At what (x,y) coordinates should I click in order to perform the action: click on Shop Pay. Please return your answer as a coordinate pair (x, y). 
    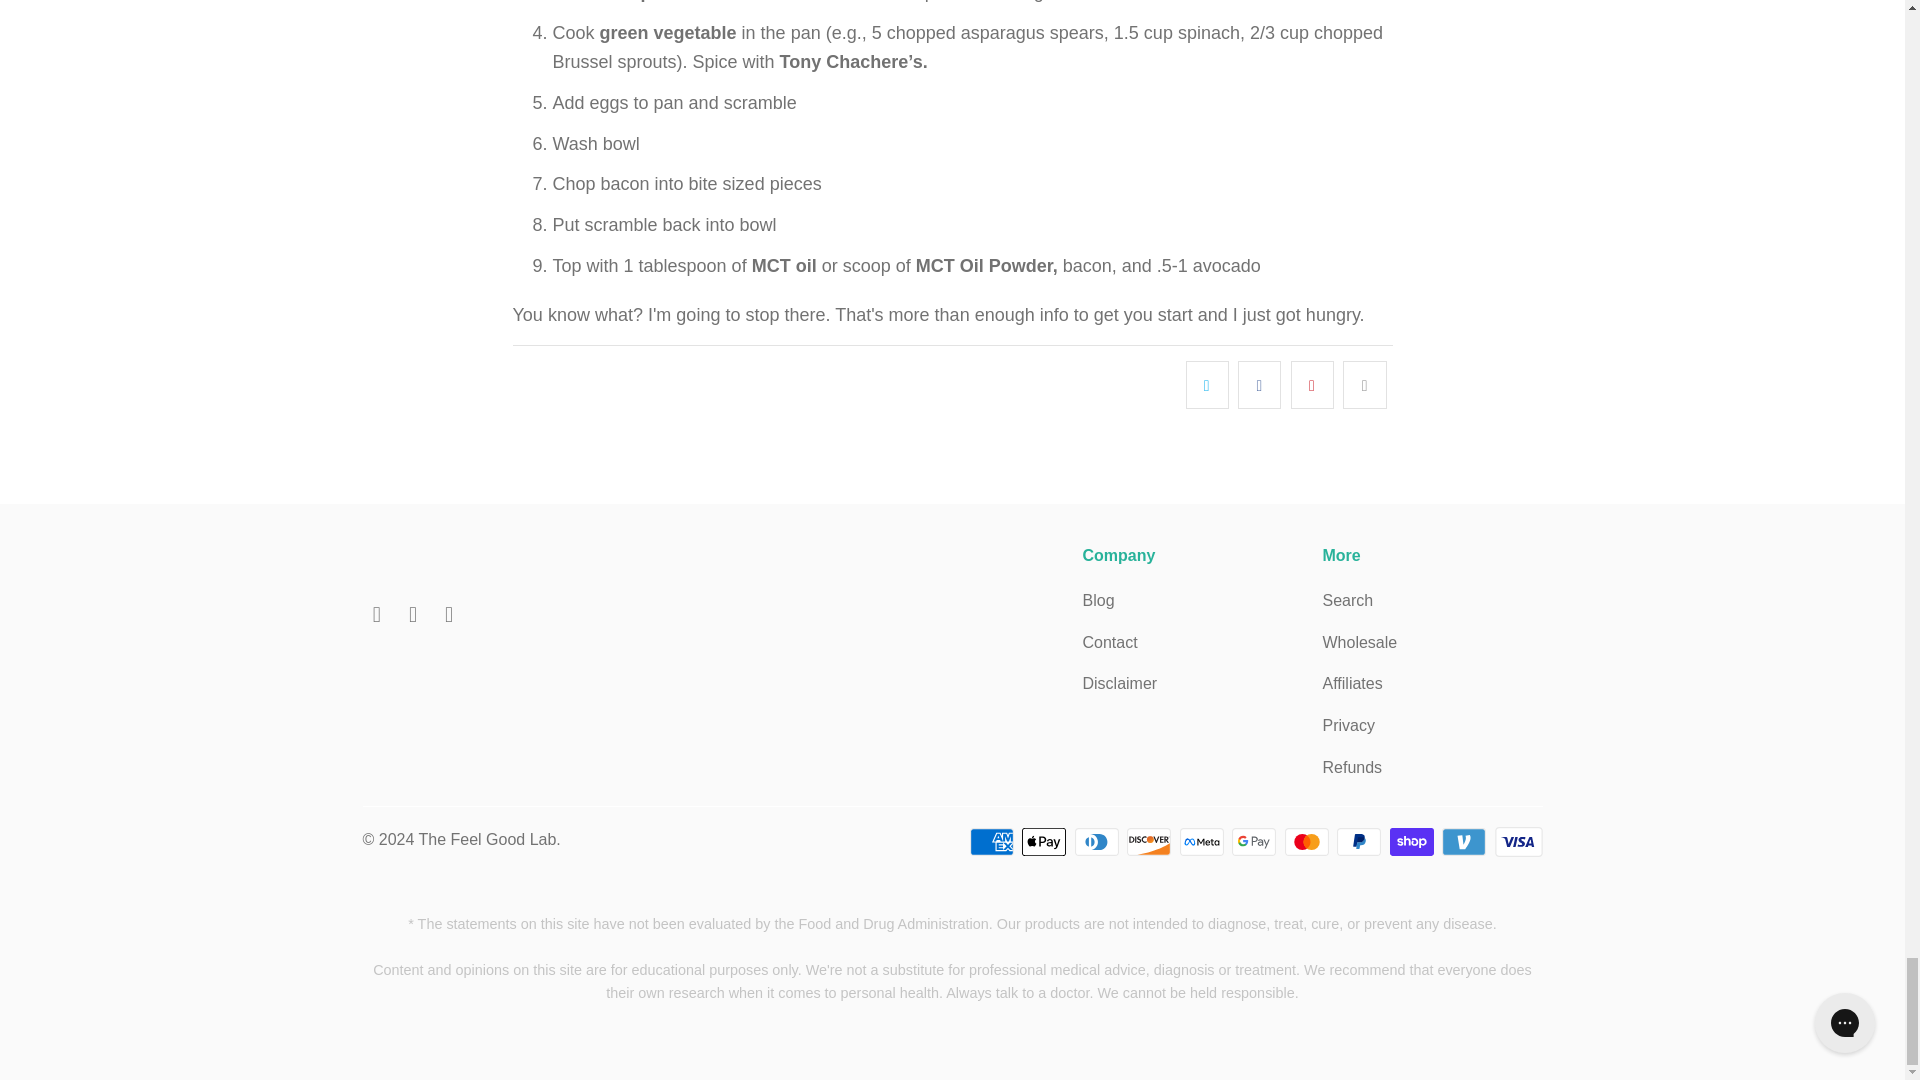
    Looking at the image, I should click on (1414, 842).